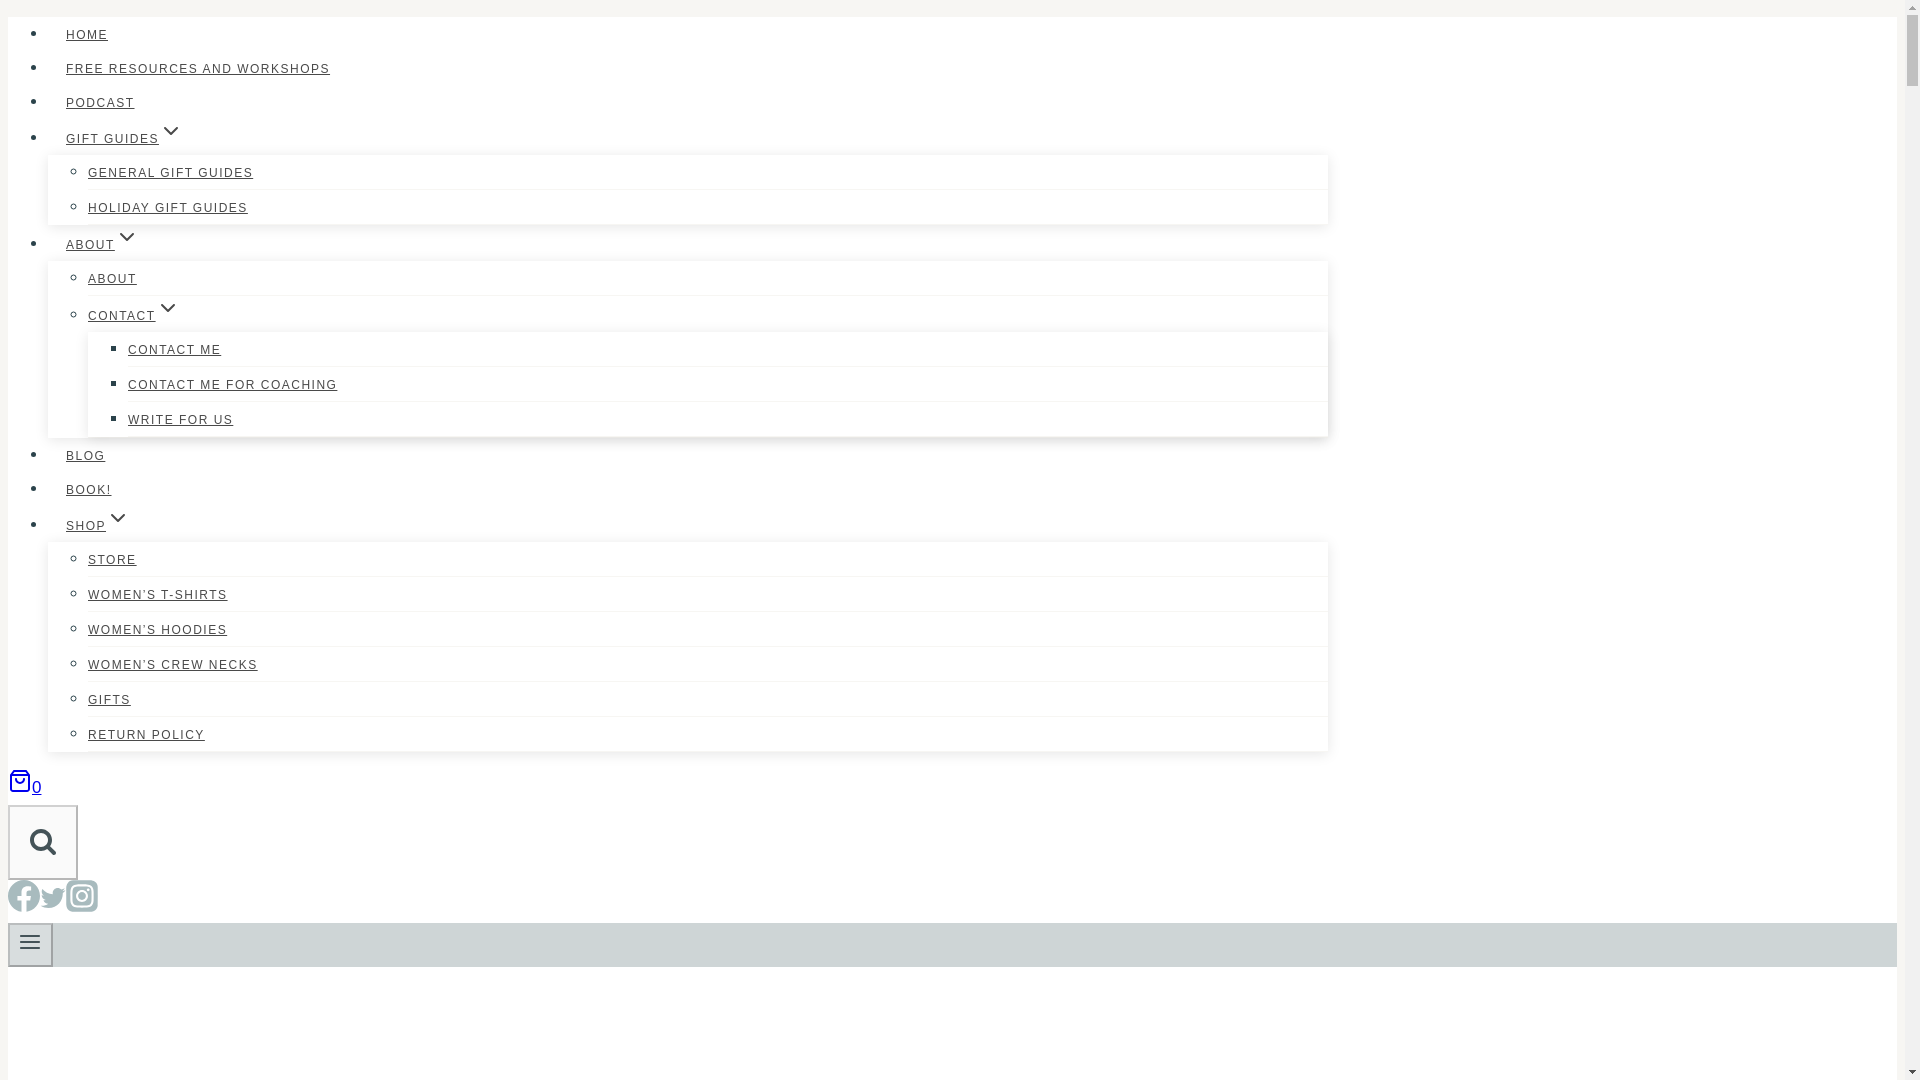 The height and width of the screenshot is (1080, 1920). Describe the element at coordinates (98, 526) in the screenshot. I see `SHOPEXPAND` at that location.